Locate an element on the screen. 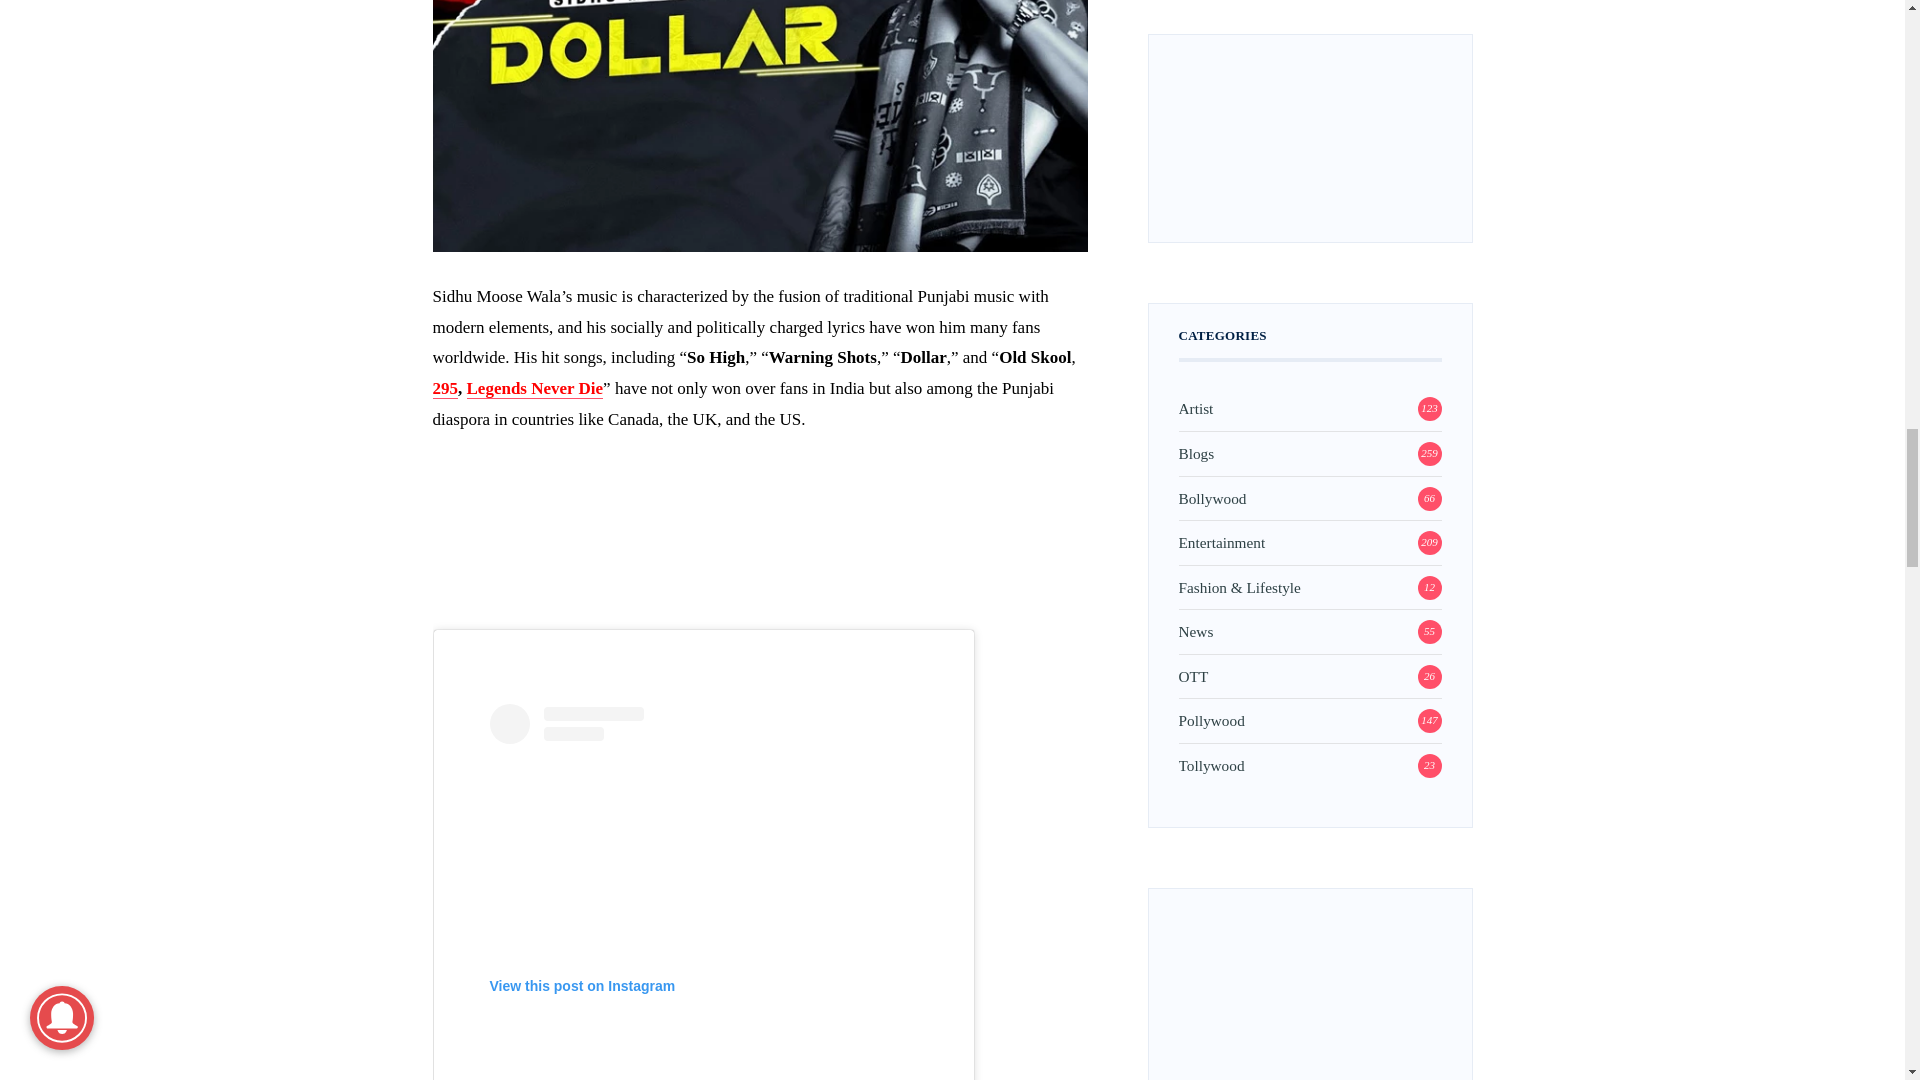  Legends Never Die is located at coordinates (534, 388).